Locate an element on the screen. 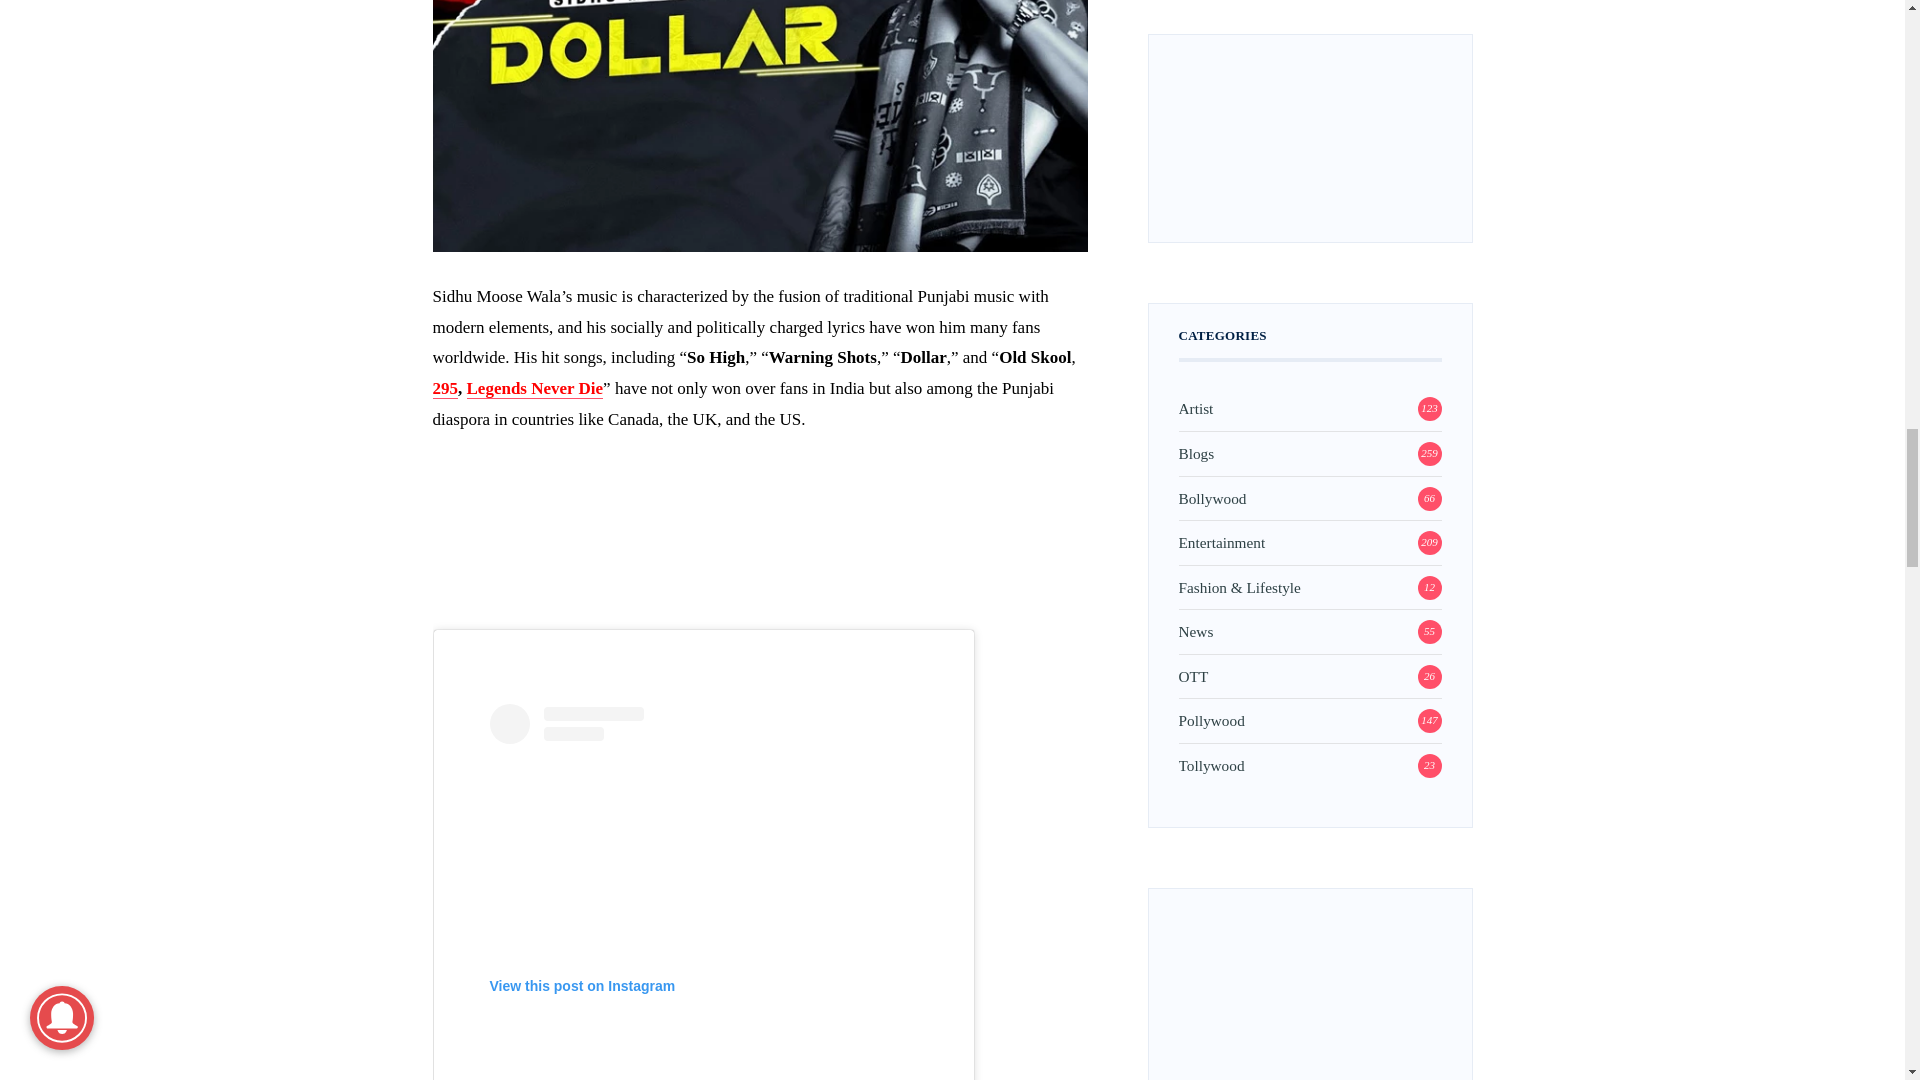  Legends Never Die is located at coordinates (534, 388).